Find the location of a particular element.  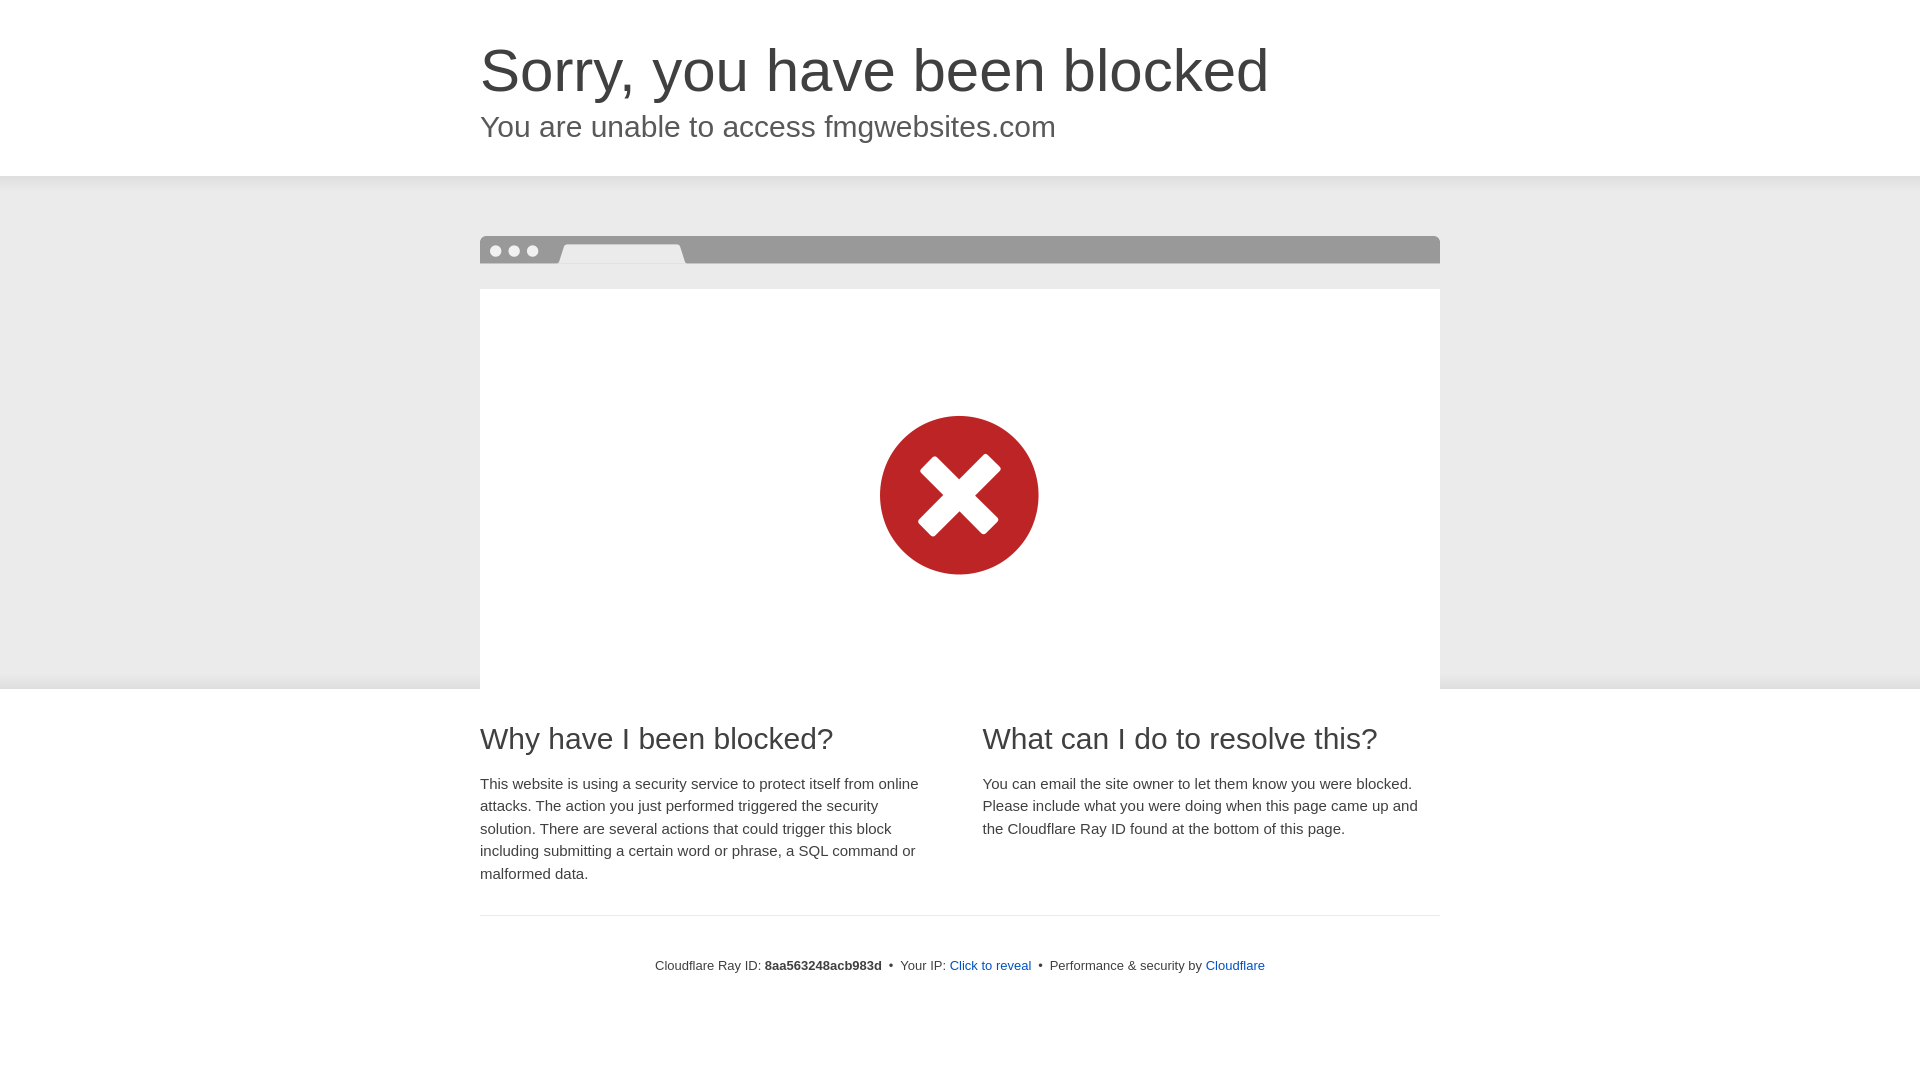

Click to reveal is located at coordinates (991, 966).